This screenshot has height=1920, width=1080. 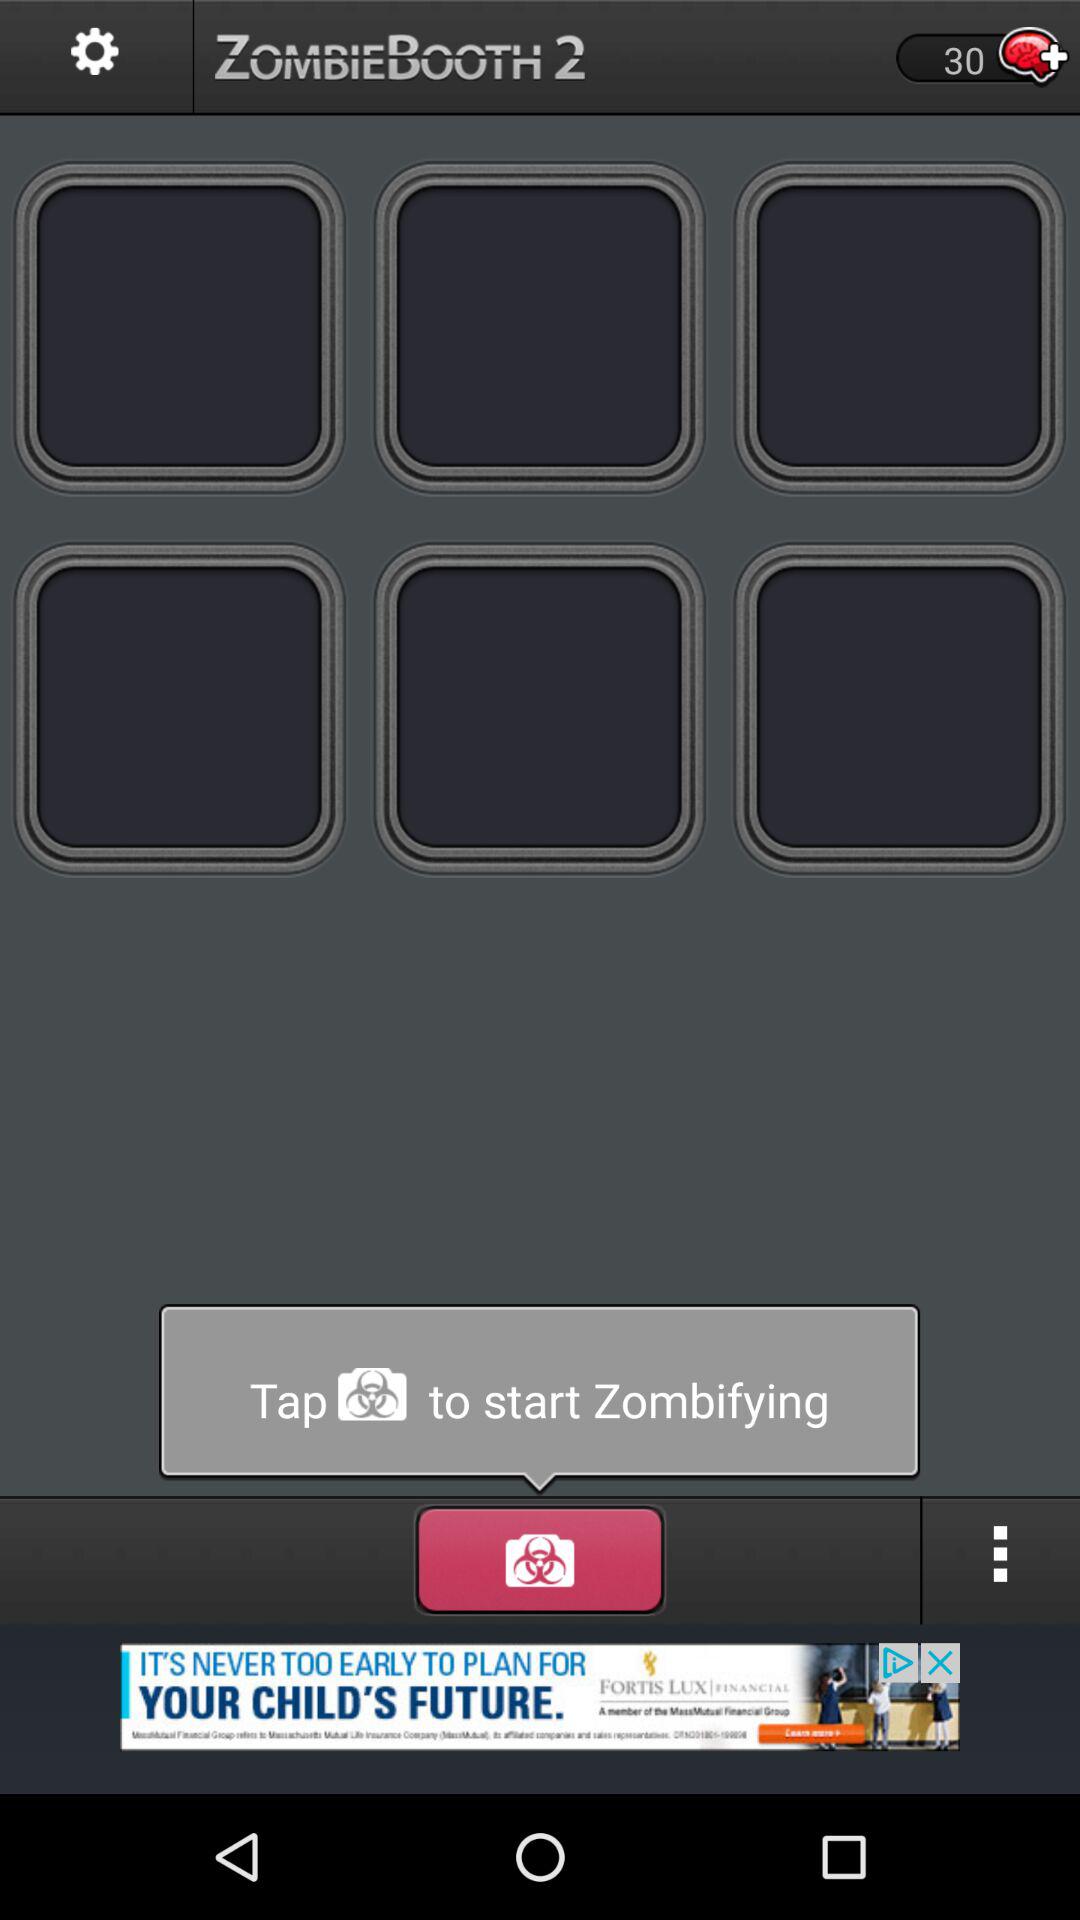 I want to click on new tape, so click(x=900, y=326).